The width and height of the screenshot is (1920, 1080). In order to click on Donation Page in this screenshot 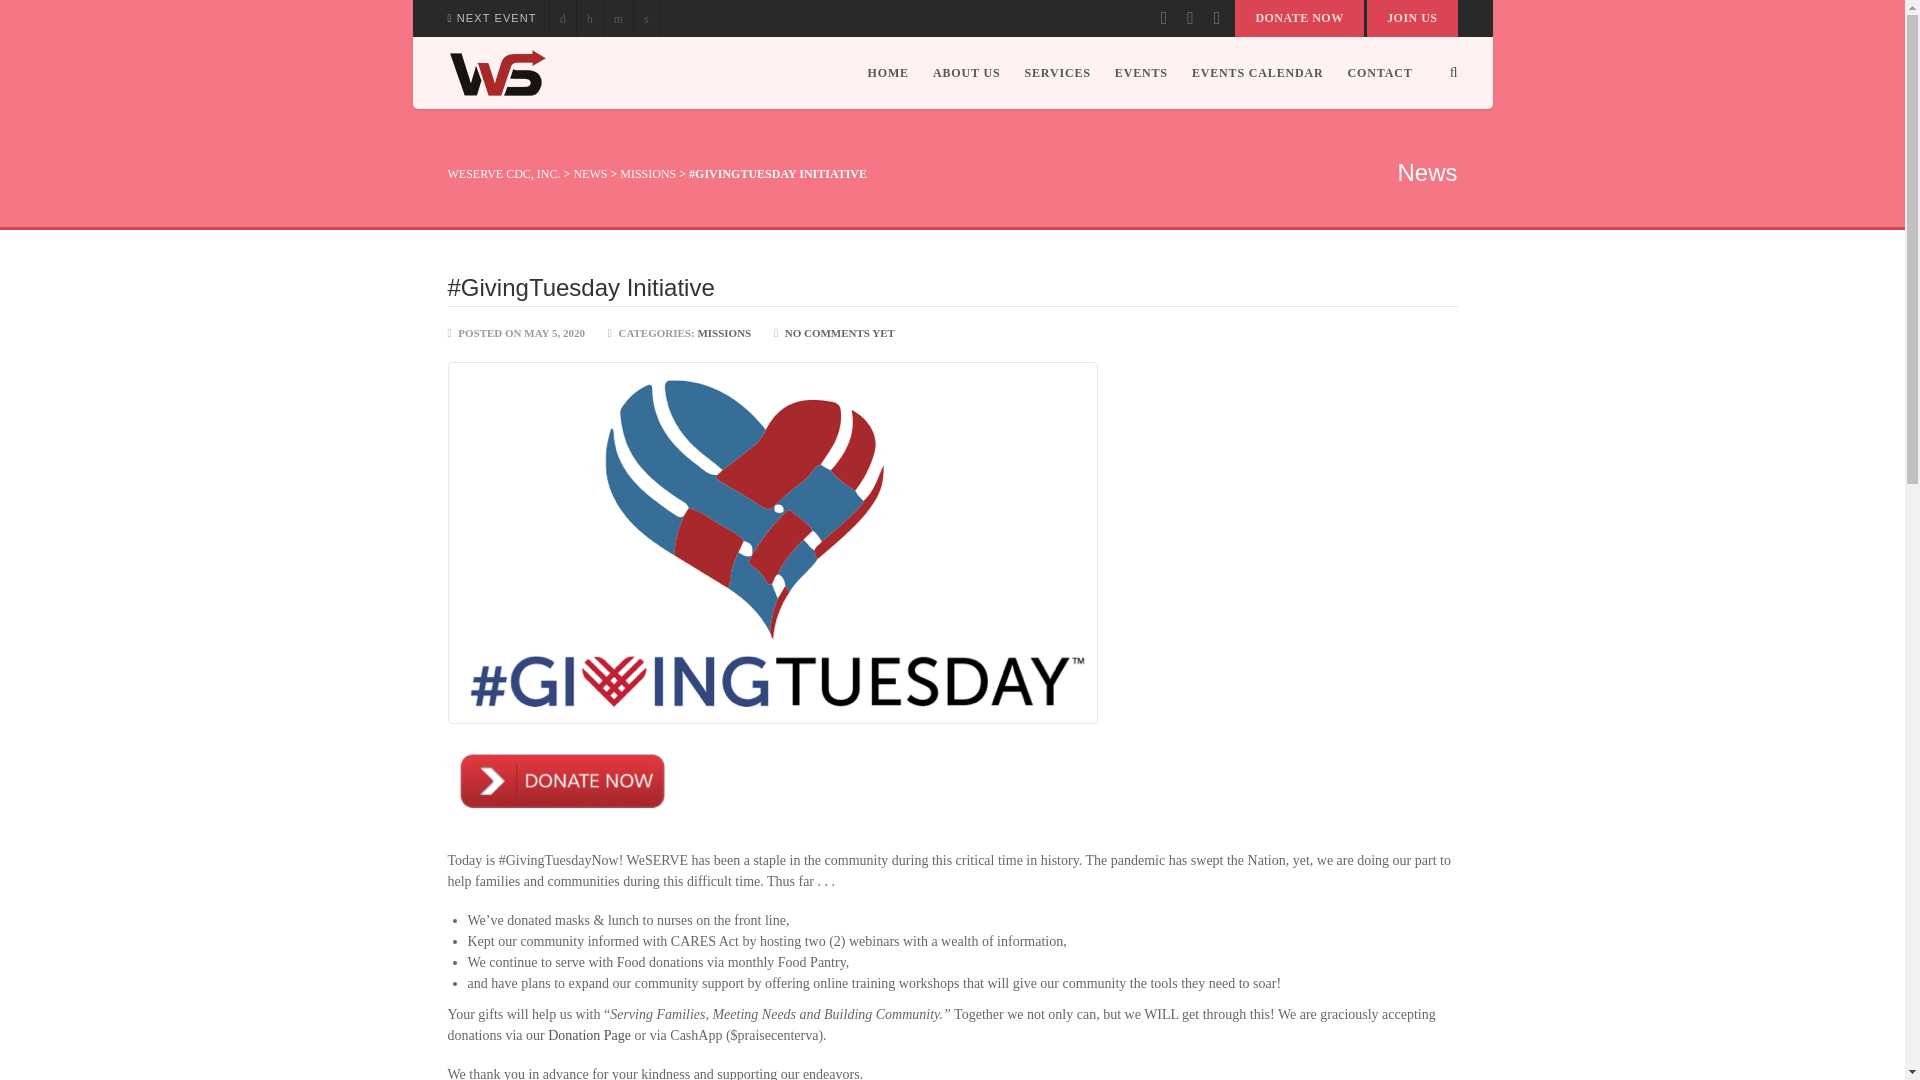, I will do `click(589, 1036)`.